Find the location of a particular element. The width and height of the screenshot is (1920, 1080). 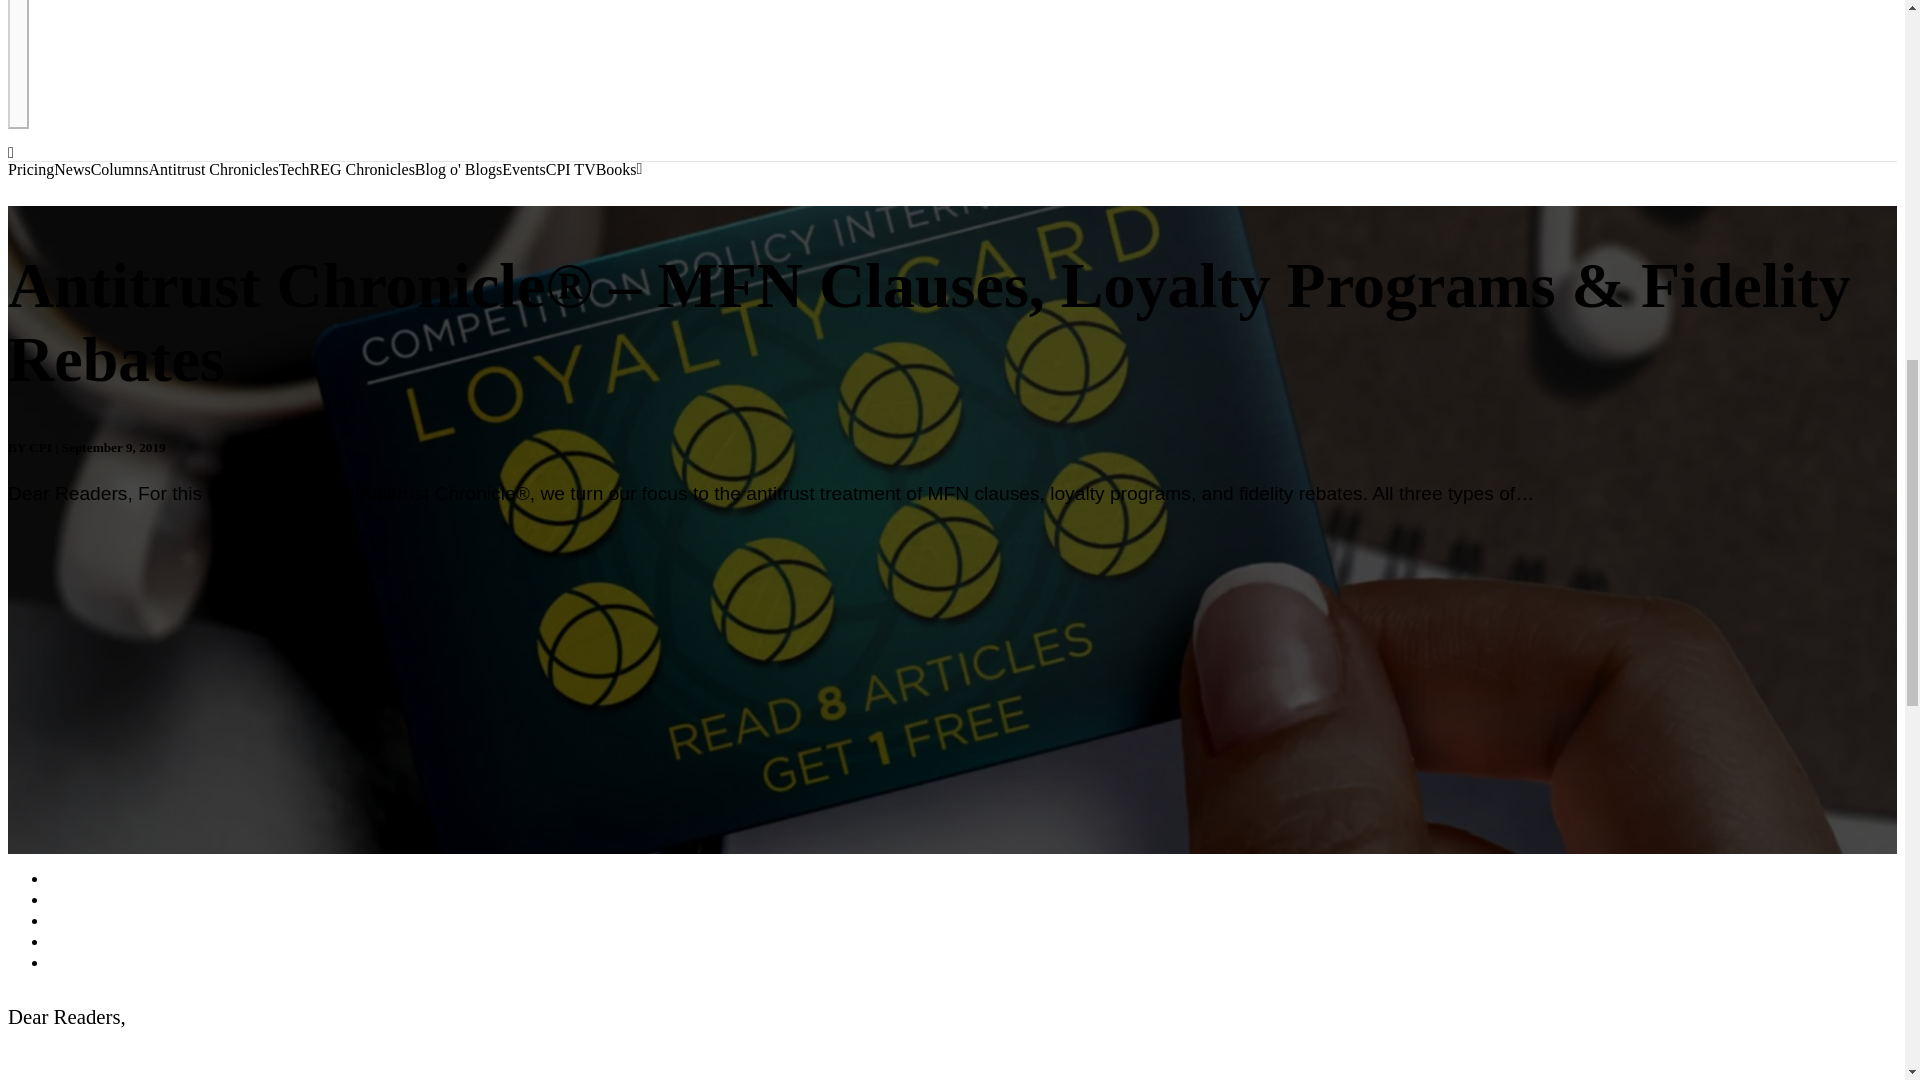

Blog o' Blogs is located at coordinates (458, 170).